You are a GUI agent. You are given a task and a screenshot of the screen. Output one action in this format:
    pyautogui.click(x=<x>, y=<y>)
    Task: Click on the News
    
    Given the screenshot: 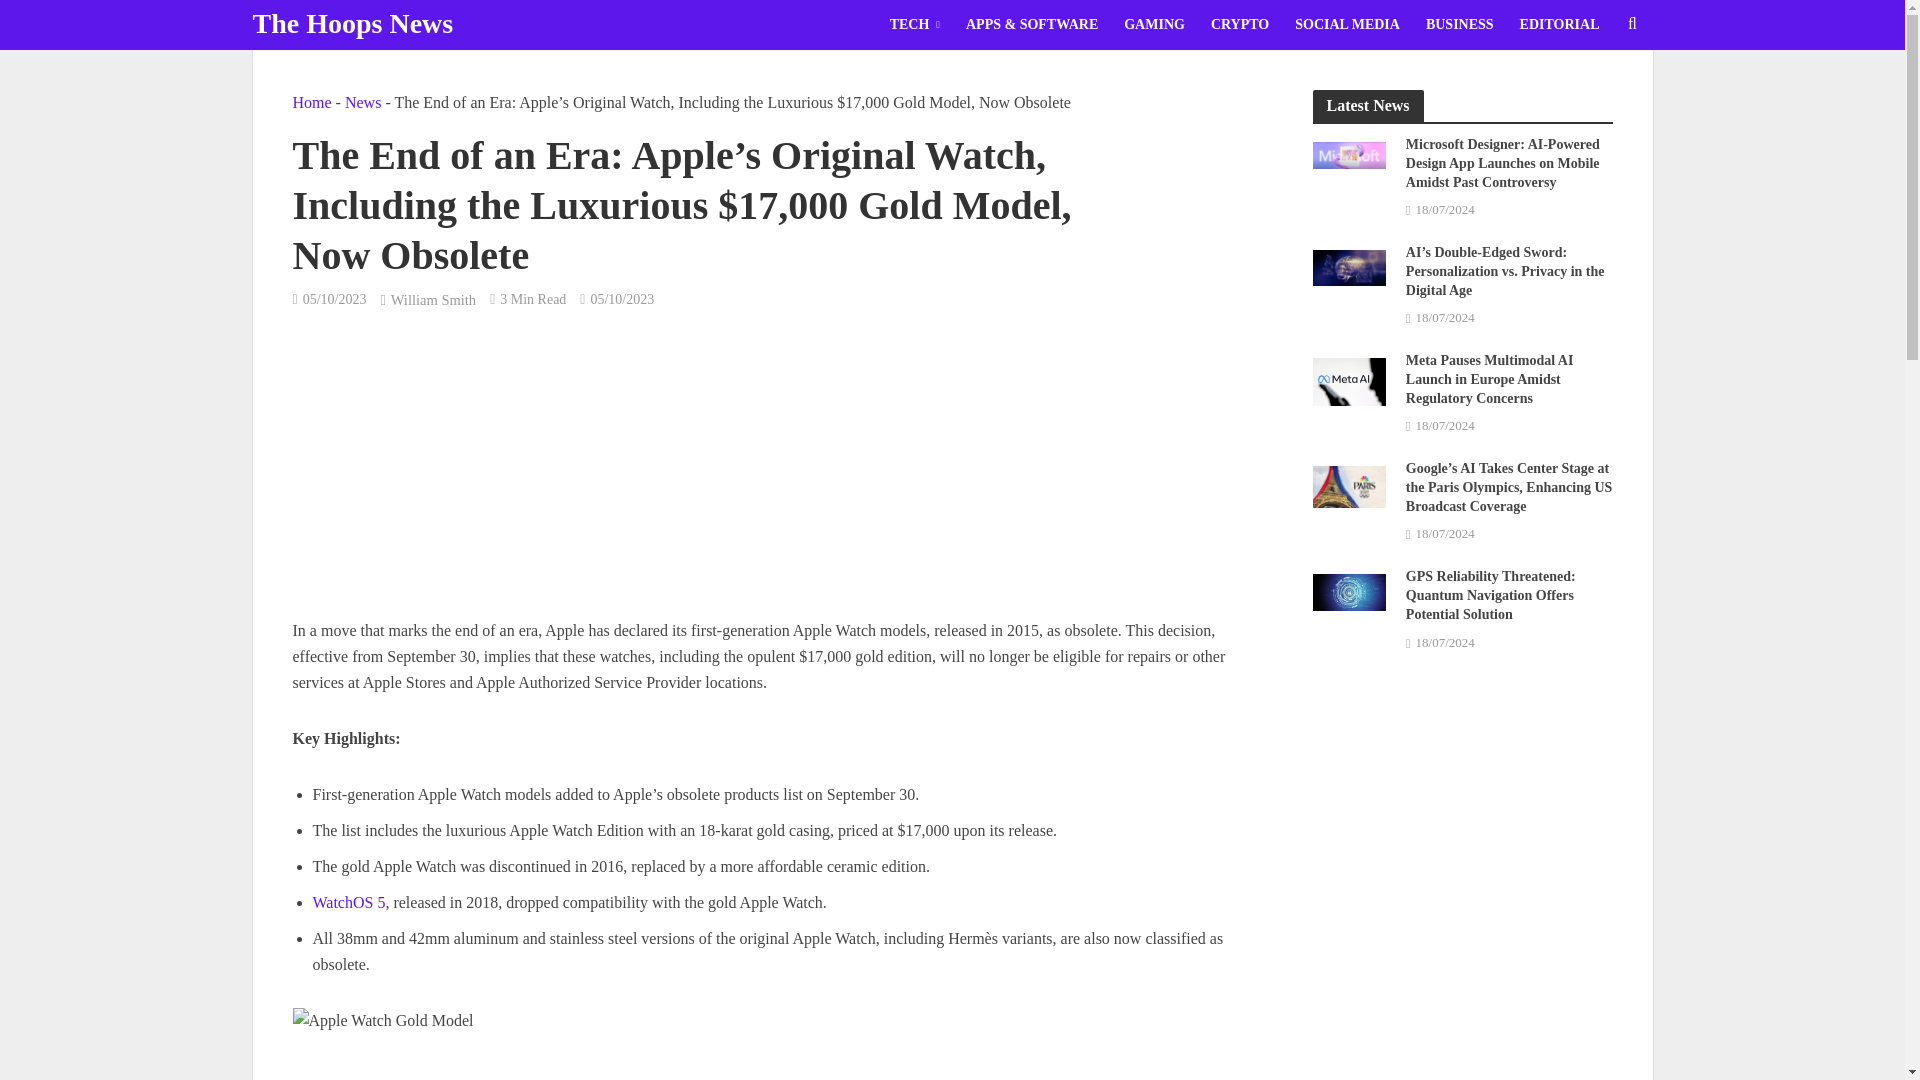 What is the action you would take?
    pyautogui.click(x=362, y=102)
    